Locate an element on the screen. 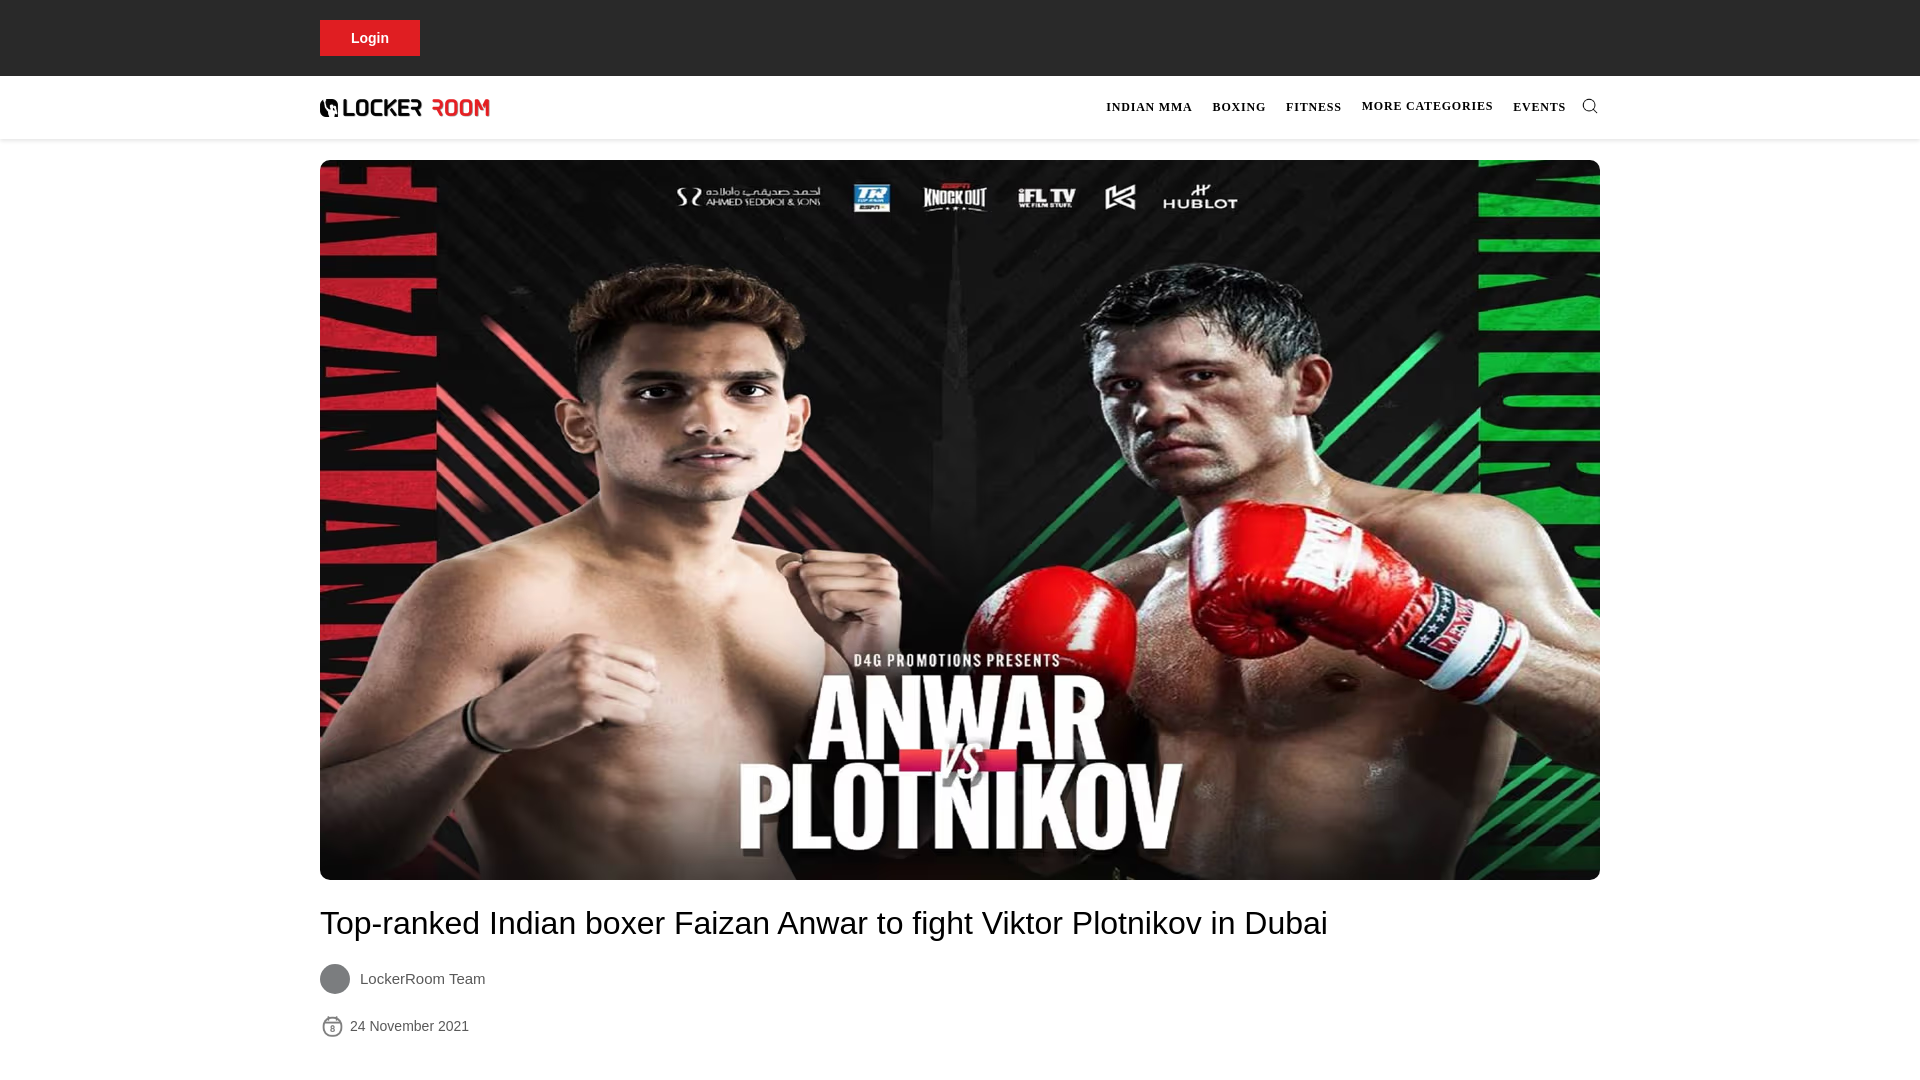 Image resolution: width=1920 pixels, height=1080 pixels. BOXING is located at coordinates (920, 1064).